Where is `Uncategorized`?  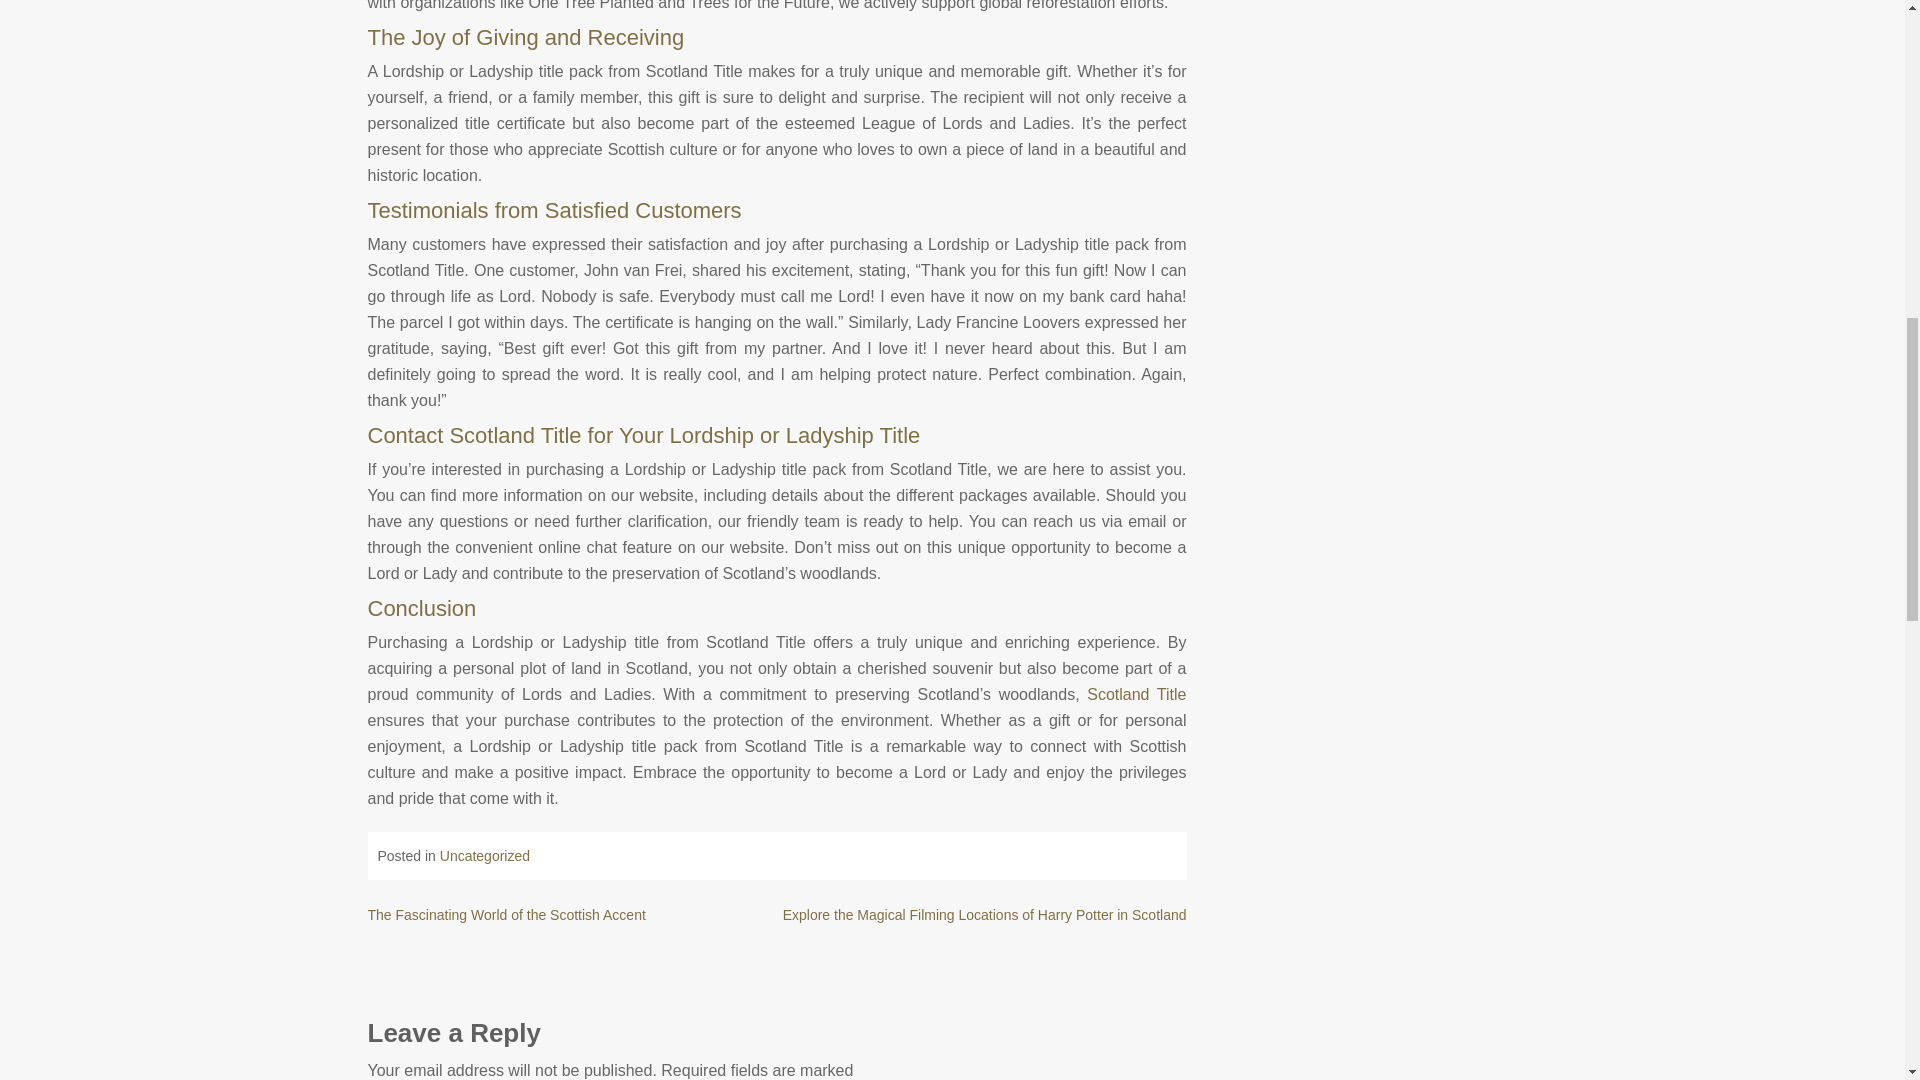
Uncategorized is located at coordinates (484, 856).